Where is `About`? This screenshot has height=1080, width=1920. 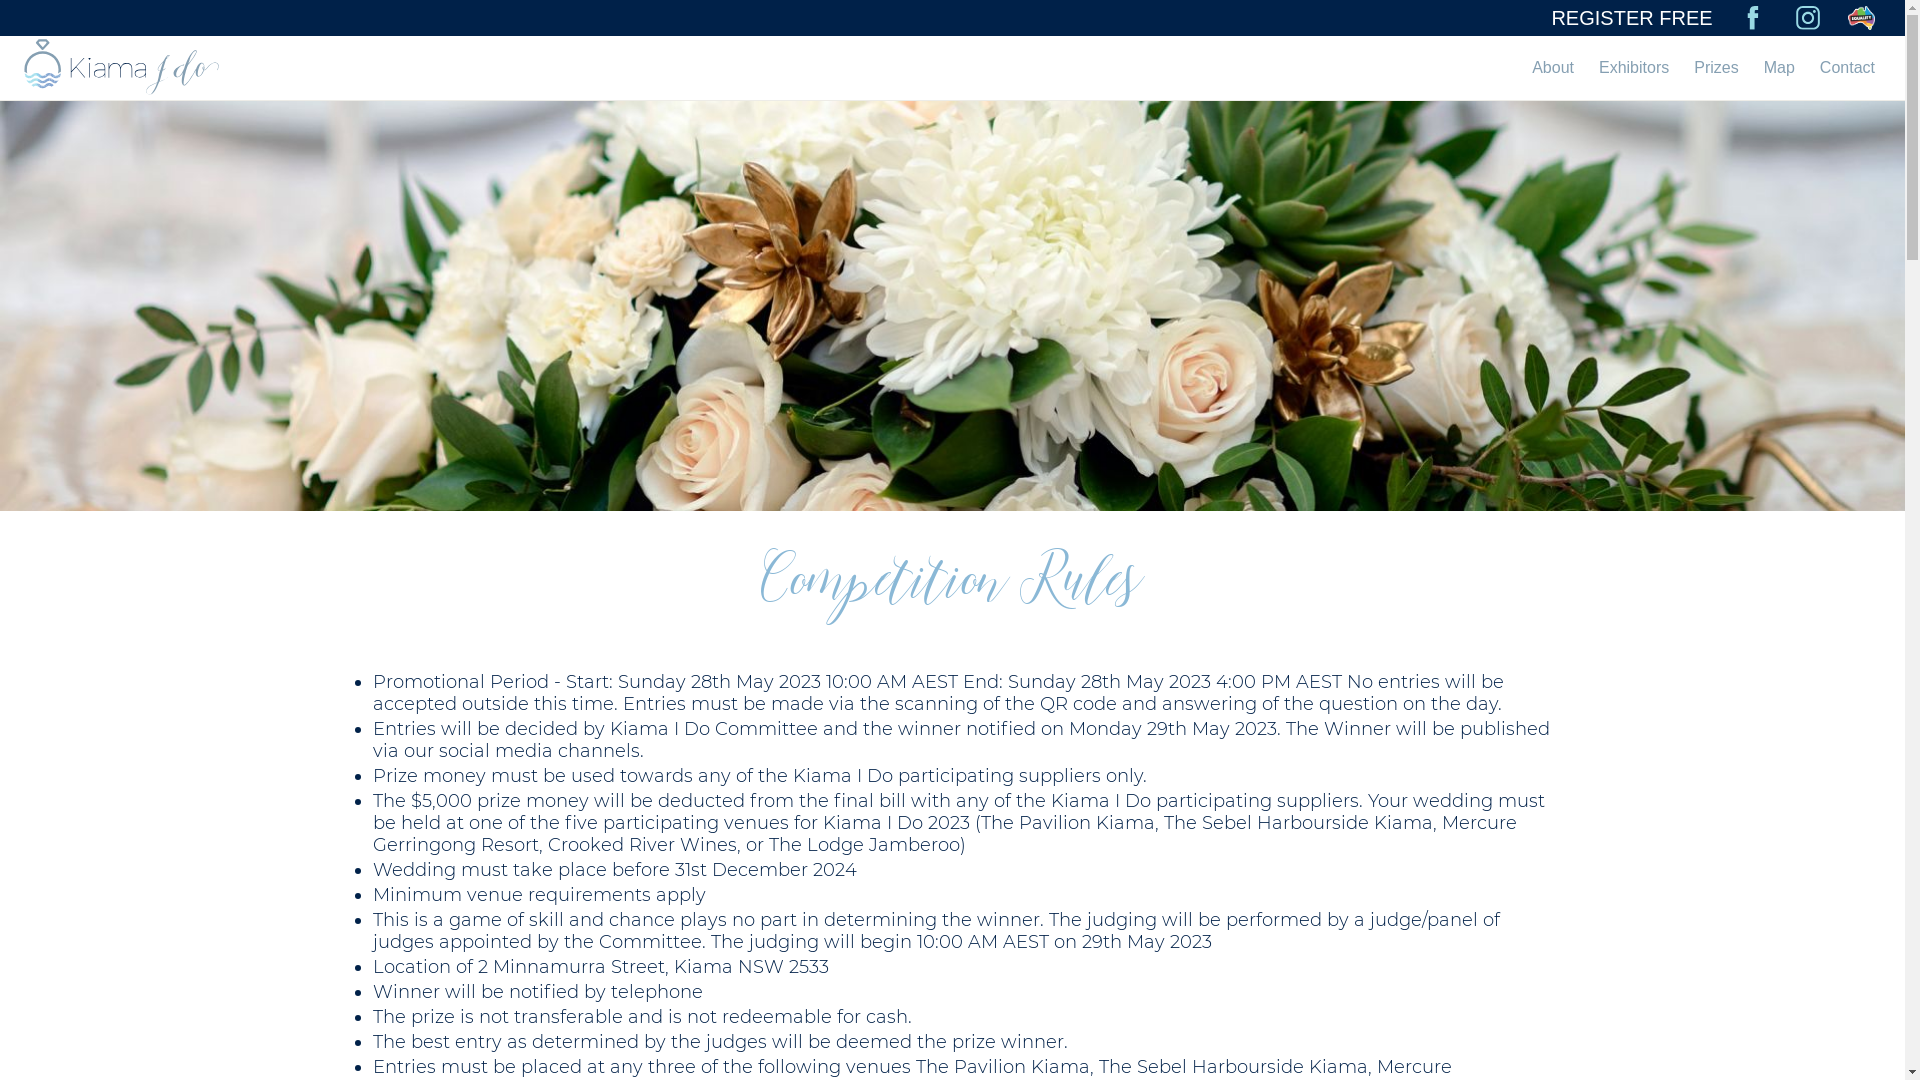
About is located at coordinates (1553, 68).